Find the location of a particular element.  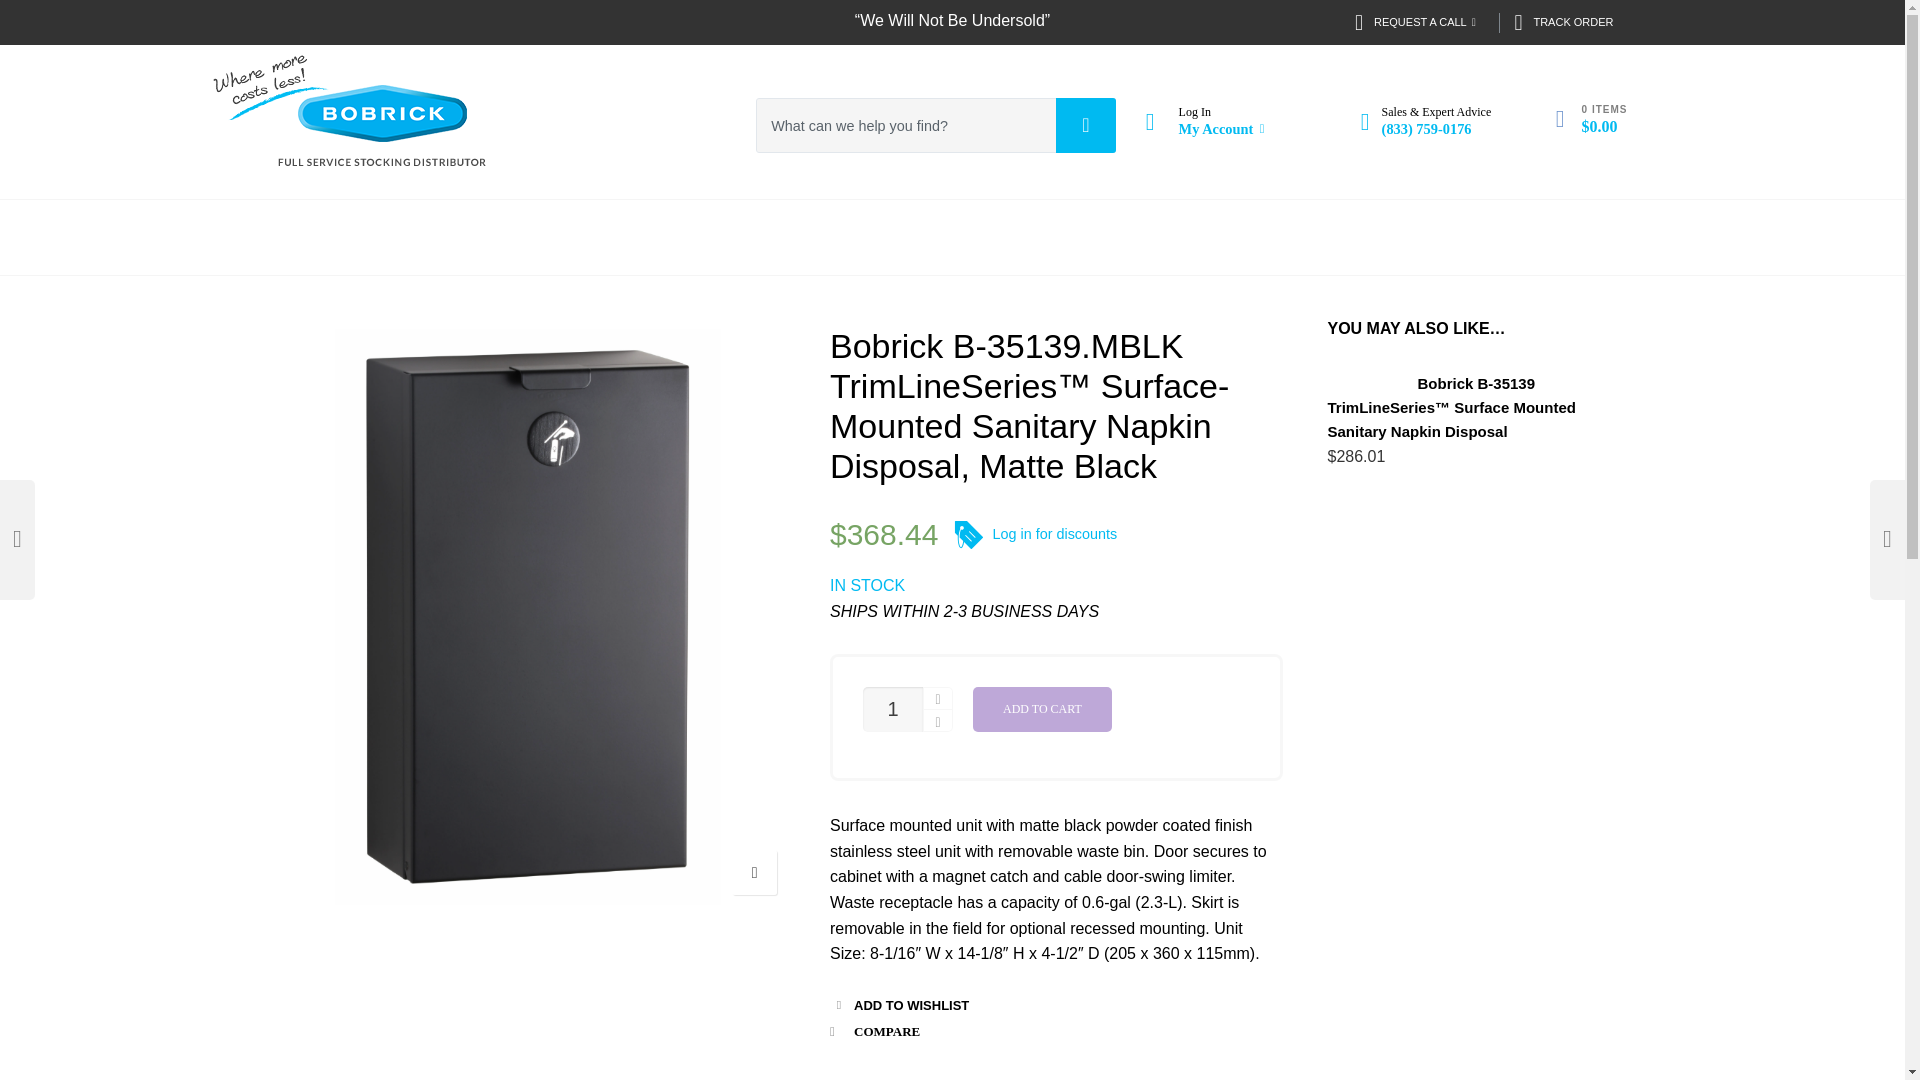

TRACK ORDER is located at coordinates (1562, 22).